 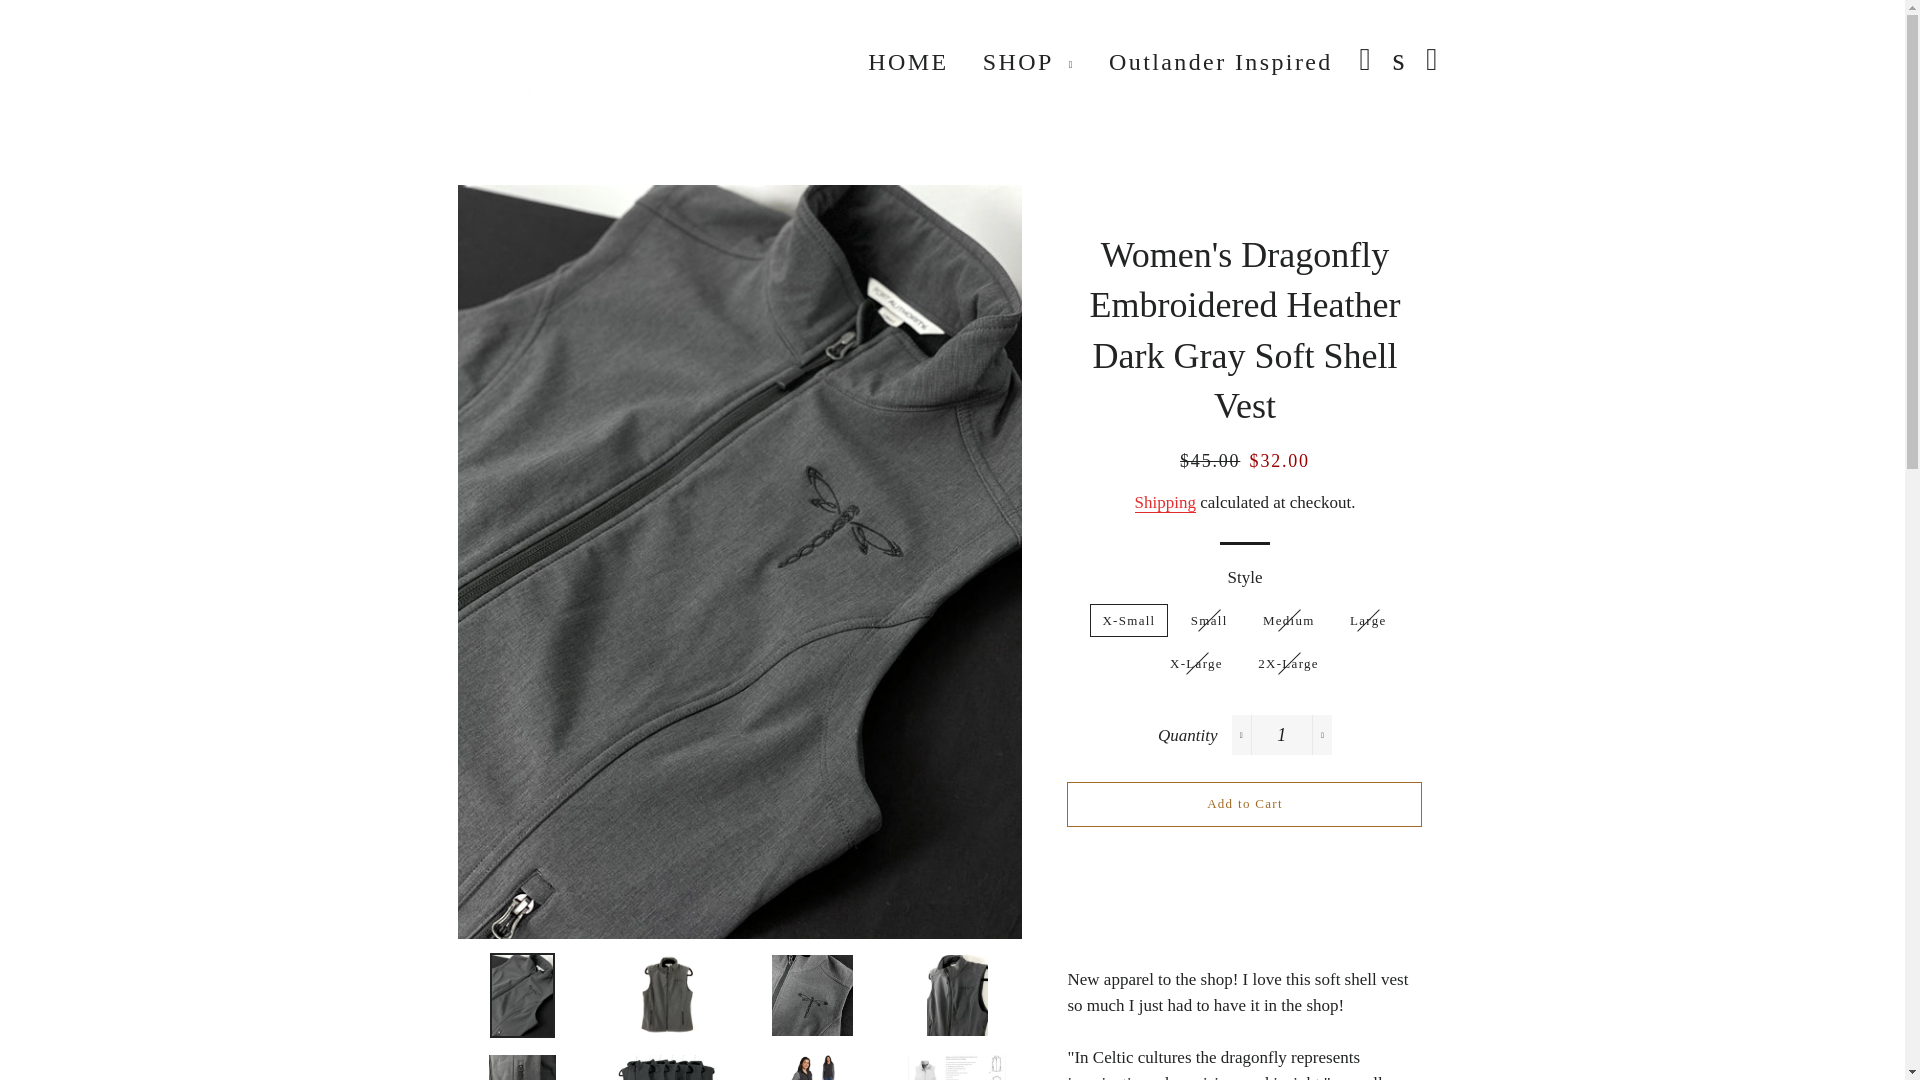 I want to click on 1, so click(x=1282, y=734).